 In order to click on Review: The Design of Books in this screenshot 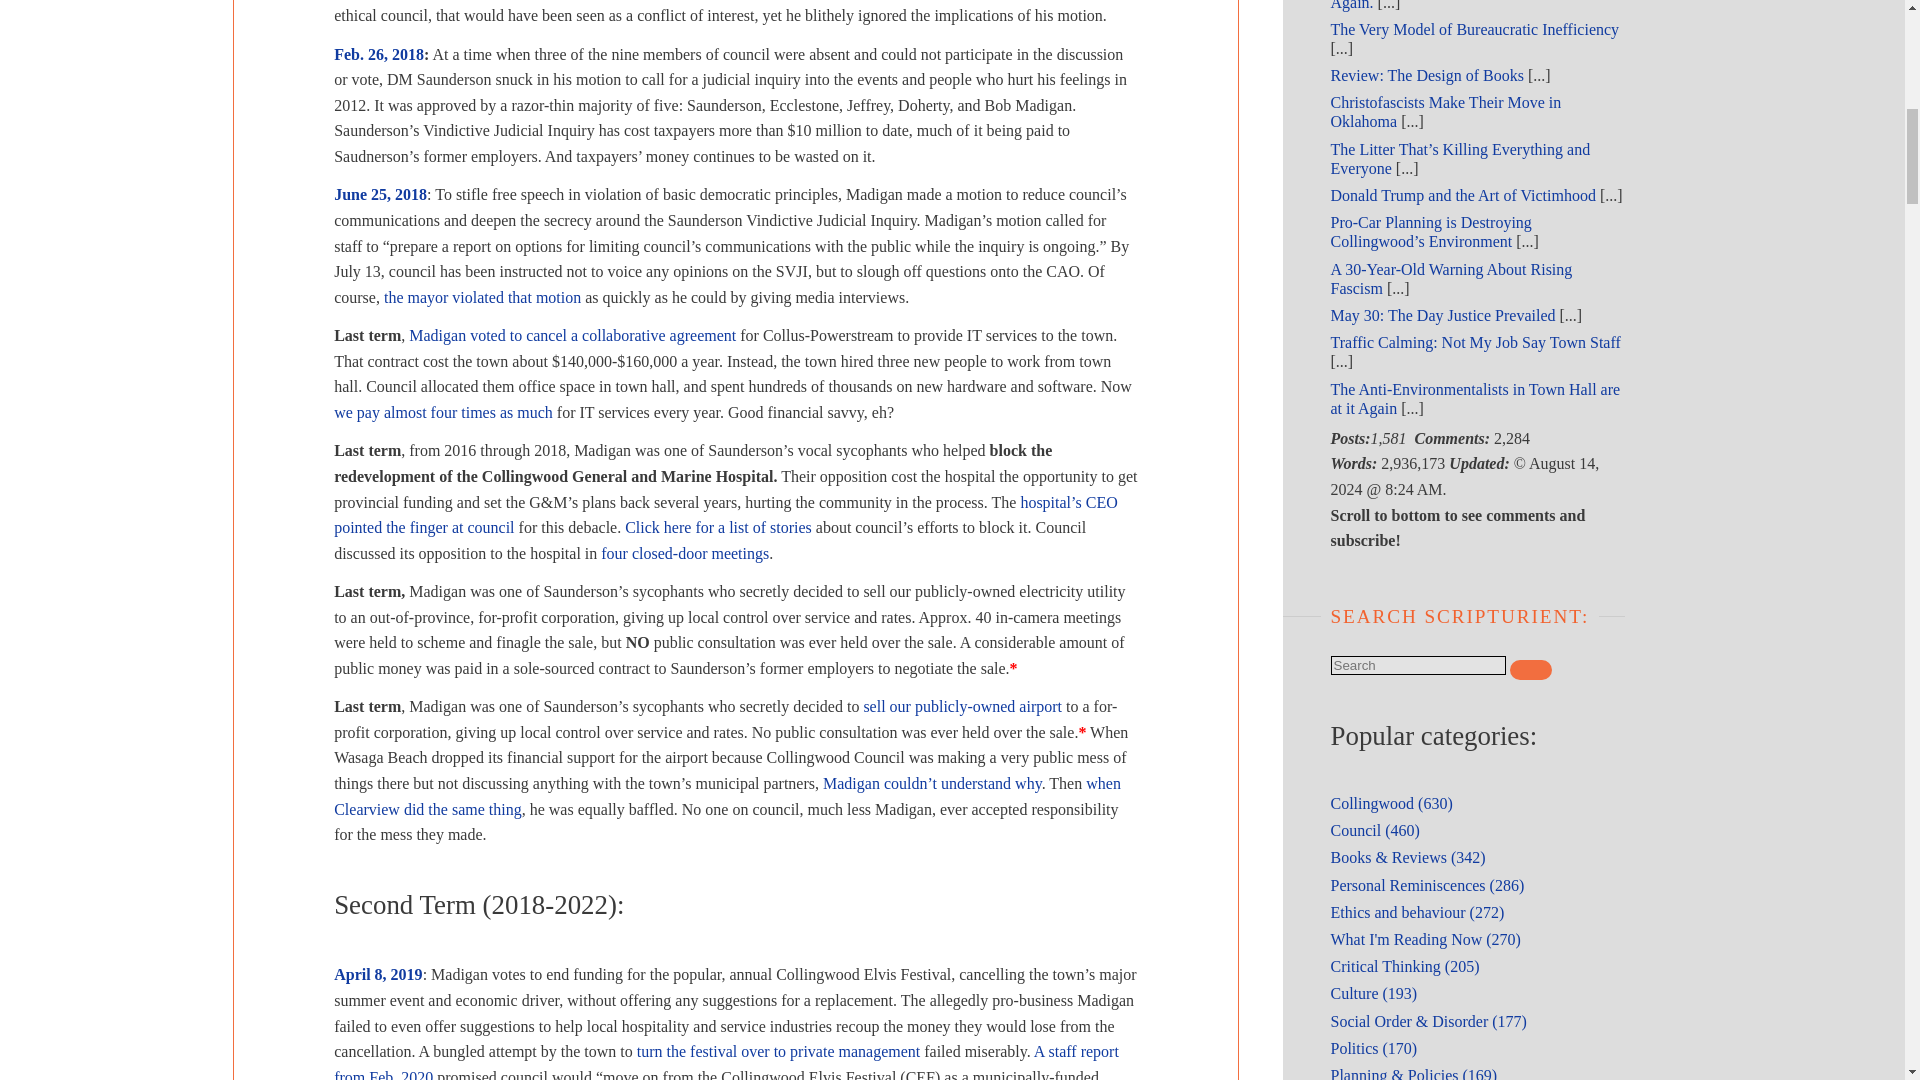, I will do `click(1426, 75)`.